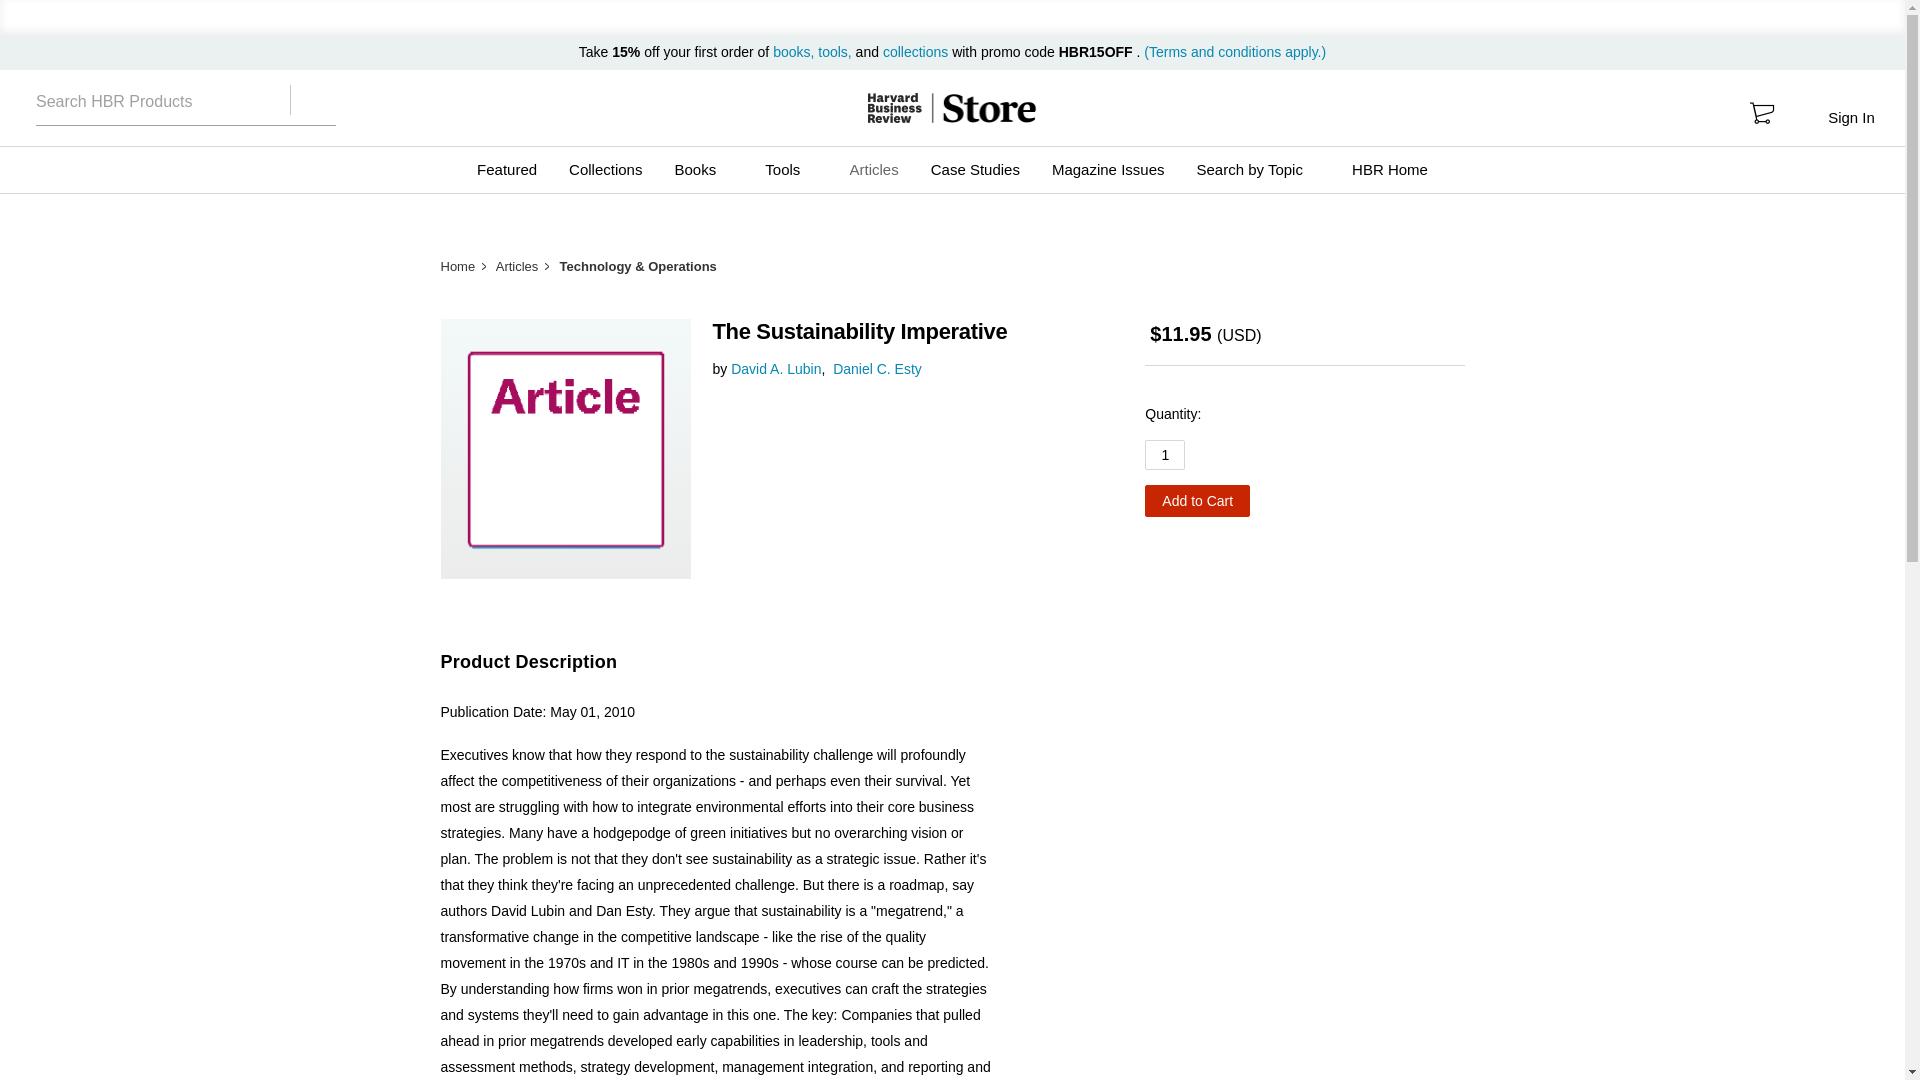  I want to click on Add to Cart, so click(1196, 500).